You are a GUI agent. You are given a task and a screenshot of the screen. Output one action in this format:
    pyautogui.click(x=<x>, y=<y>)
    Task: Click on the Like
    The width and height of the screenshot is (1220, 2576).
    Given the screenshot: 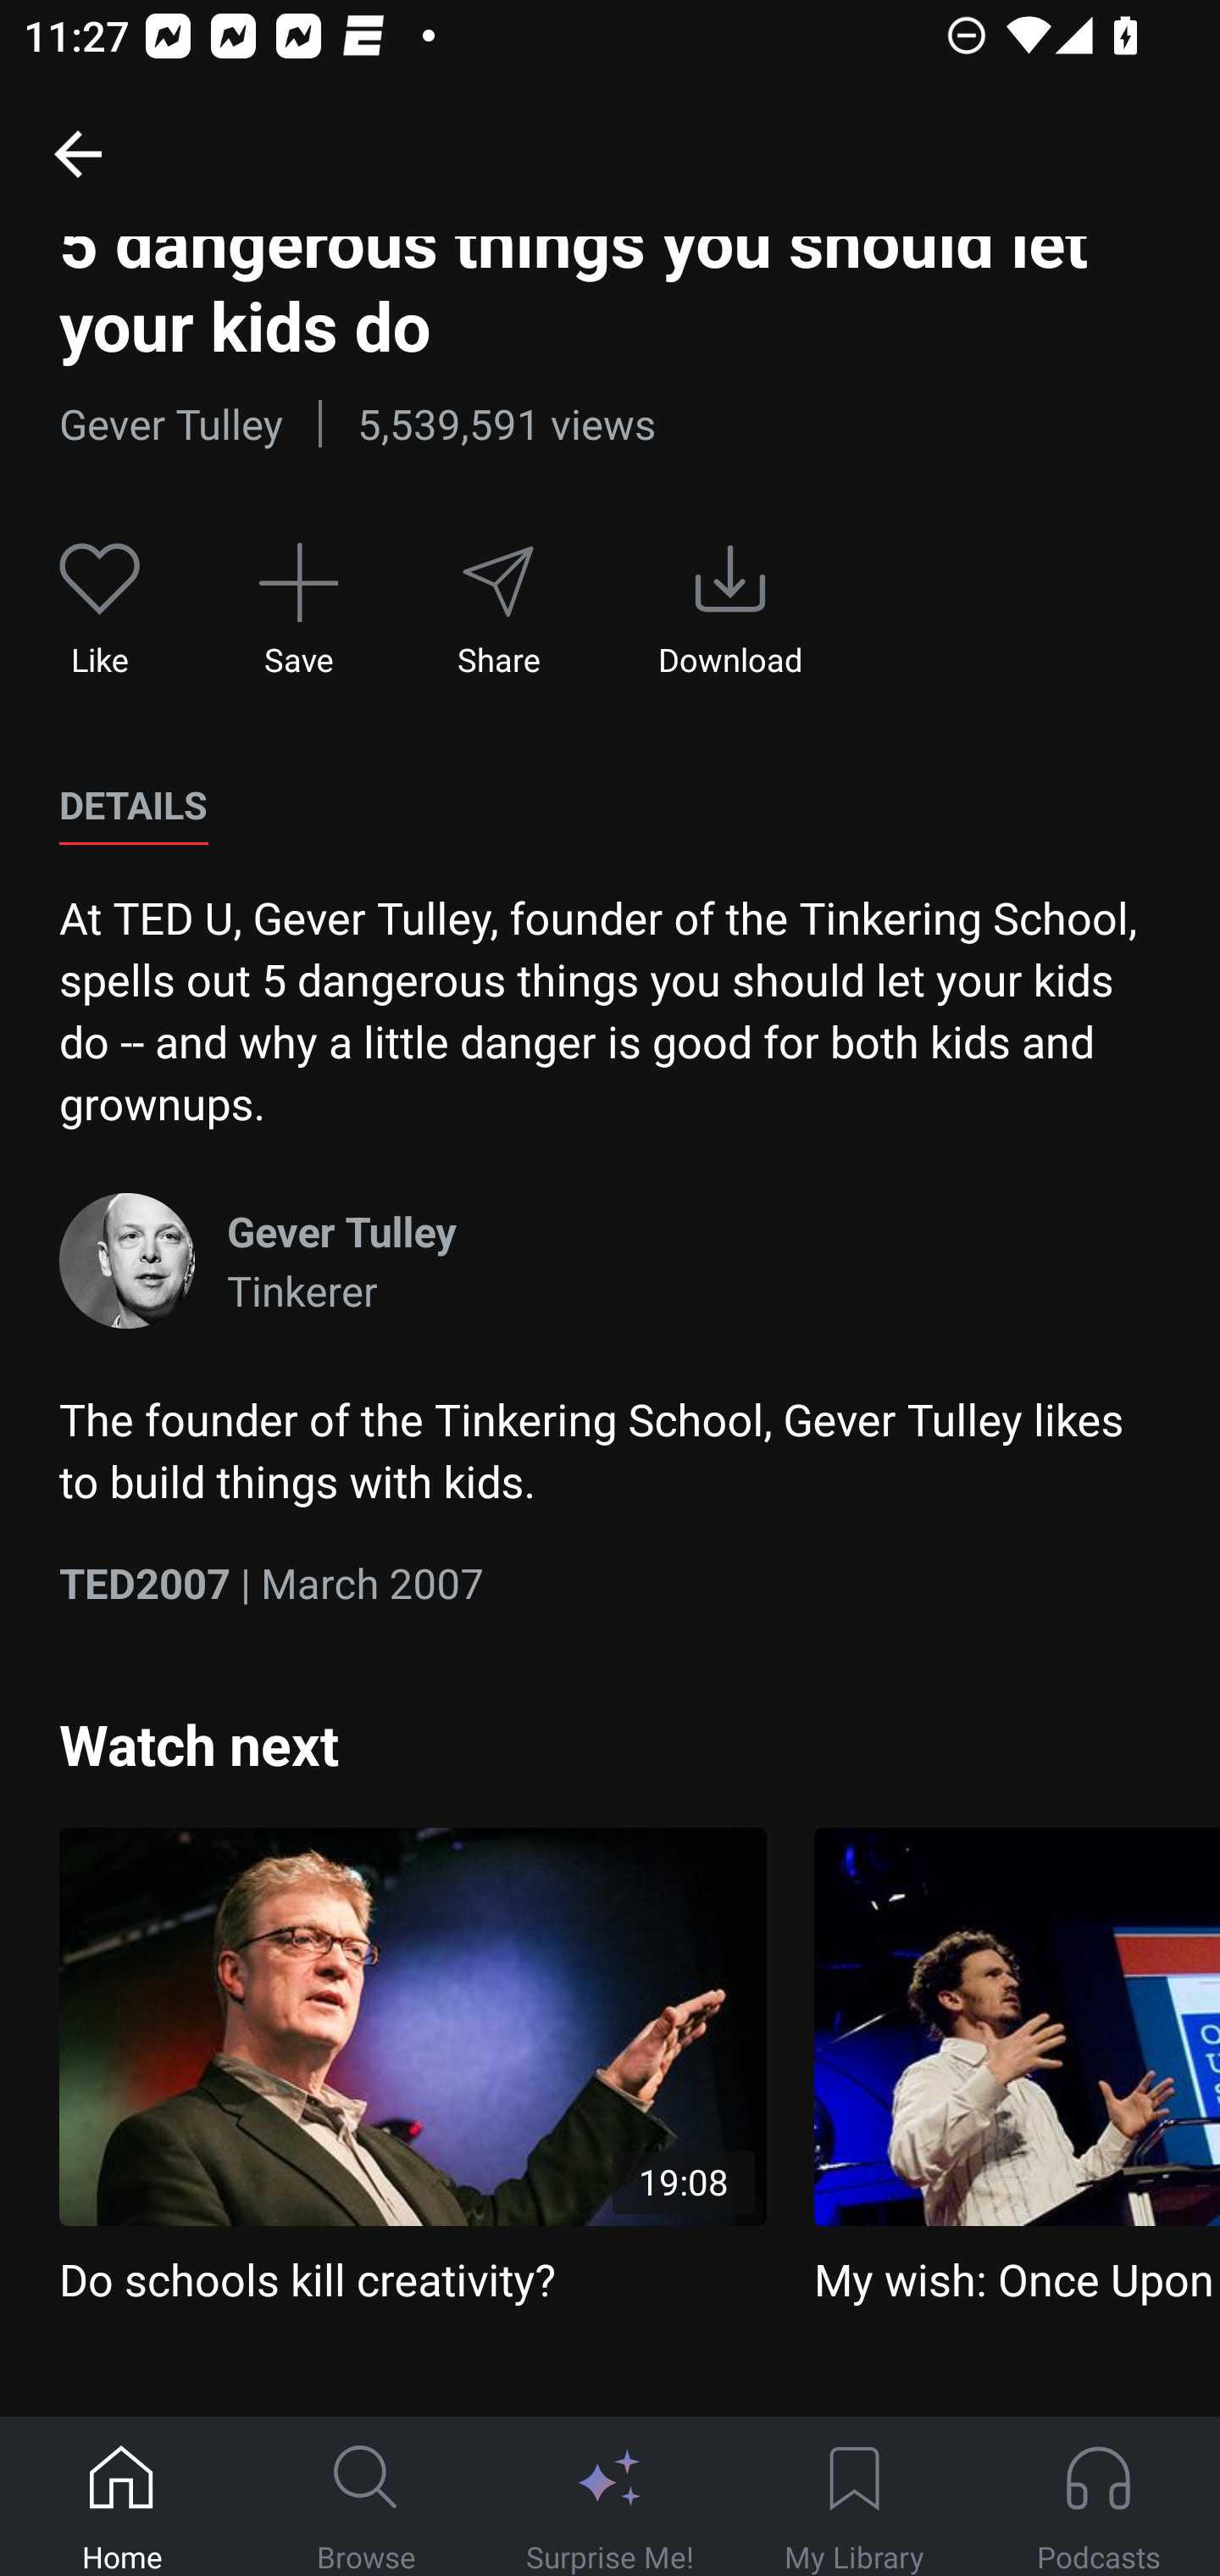 What is the action you would take?
    pyautogui.click(x=100, y=610)
    